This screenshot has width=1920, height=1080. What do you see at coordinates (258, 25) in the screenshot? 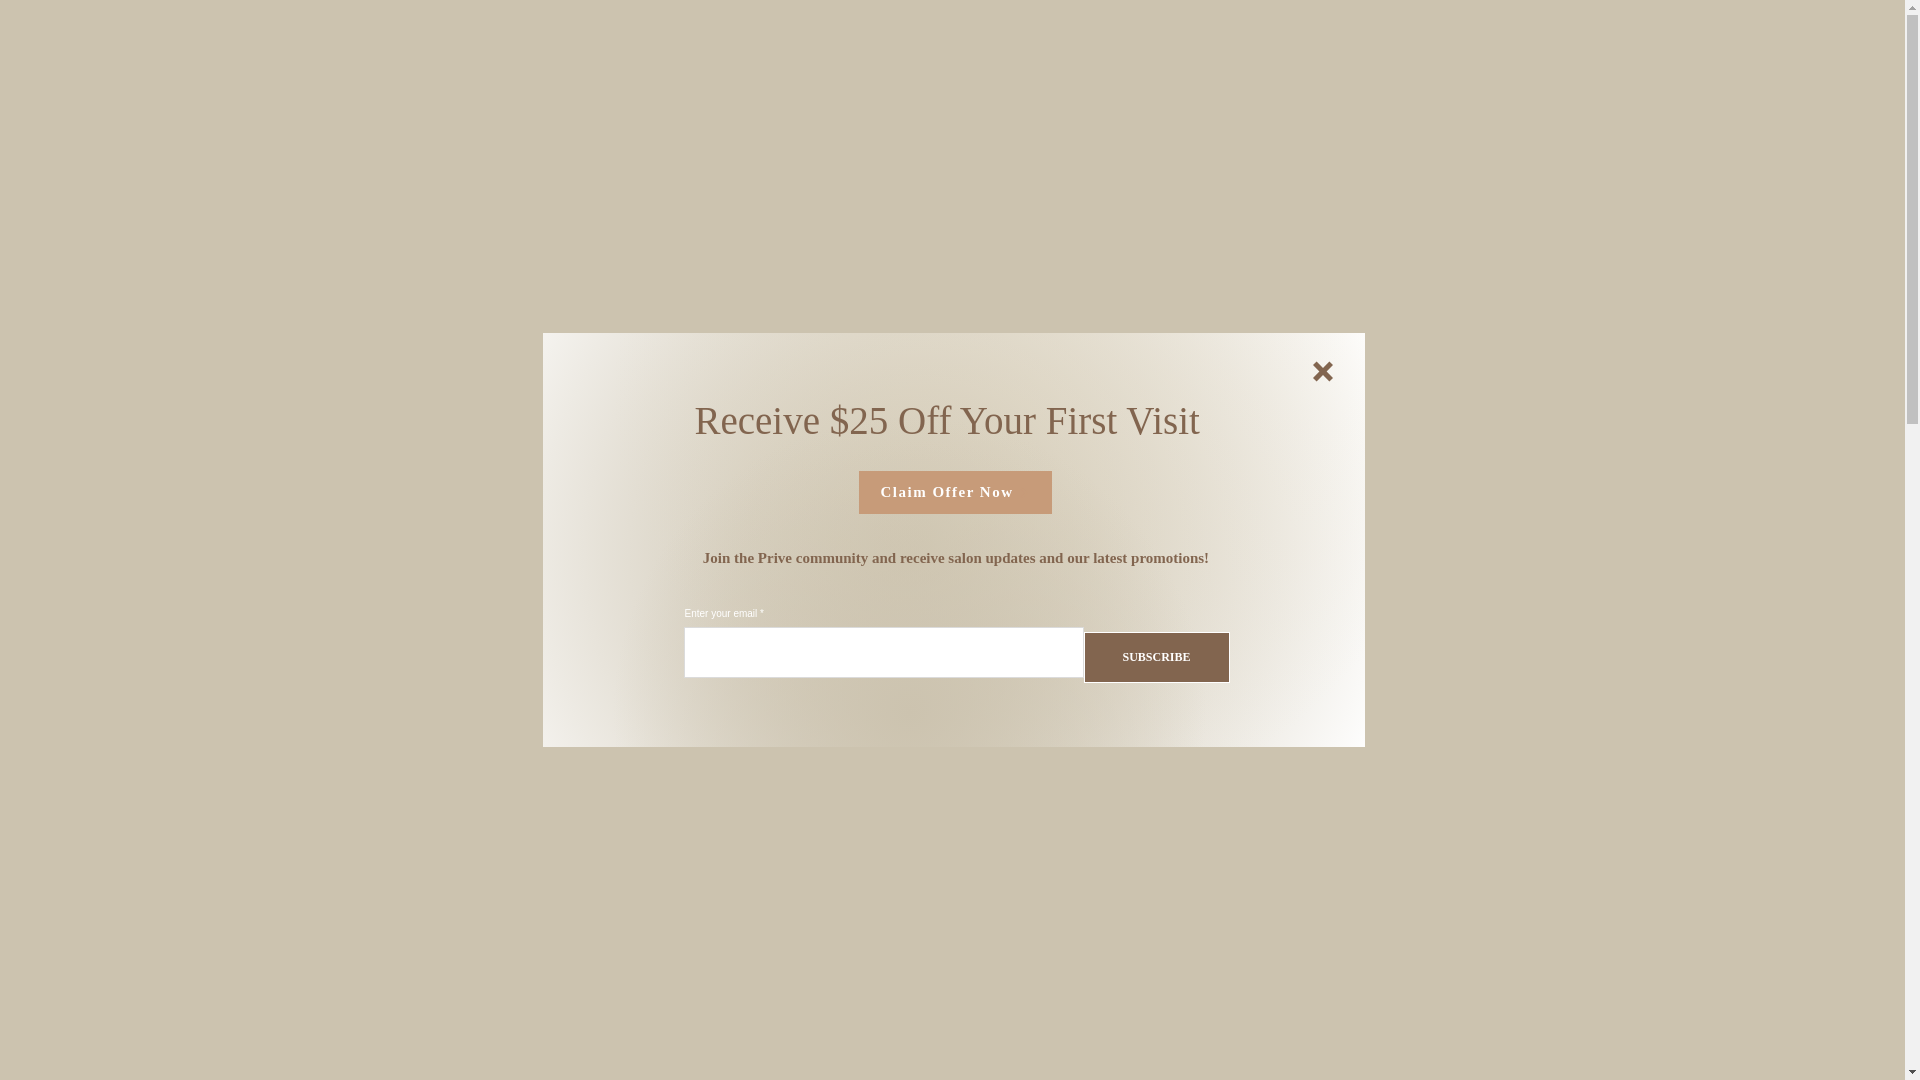
I see `Locations` at bounding box center [258, 25].